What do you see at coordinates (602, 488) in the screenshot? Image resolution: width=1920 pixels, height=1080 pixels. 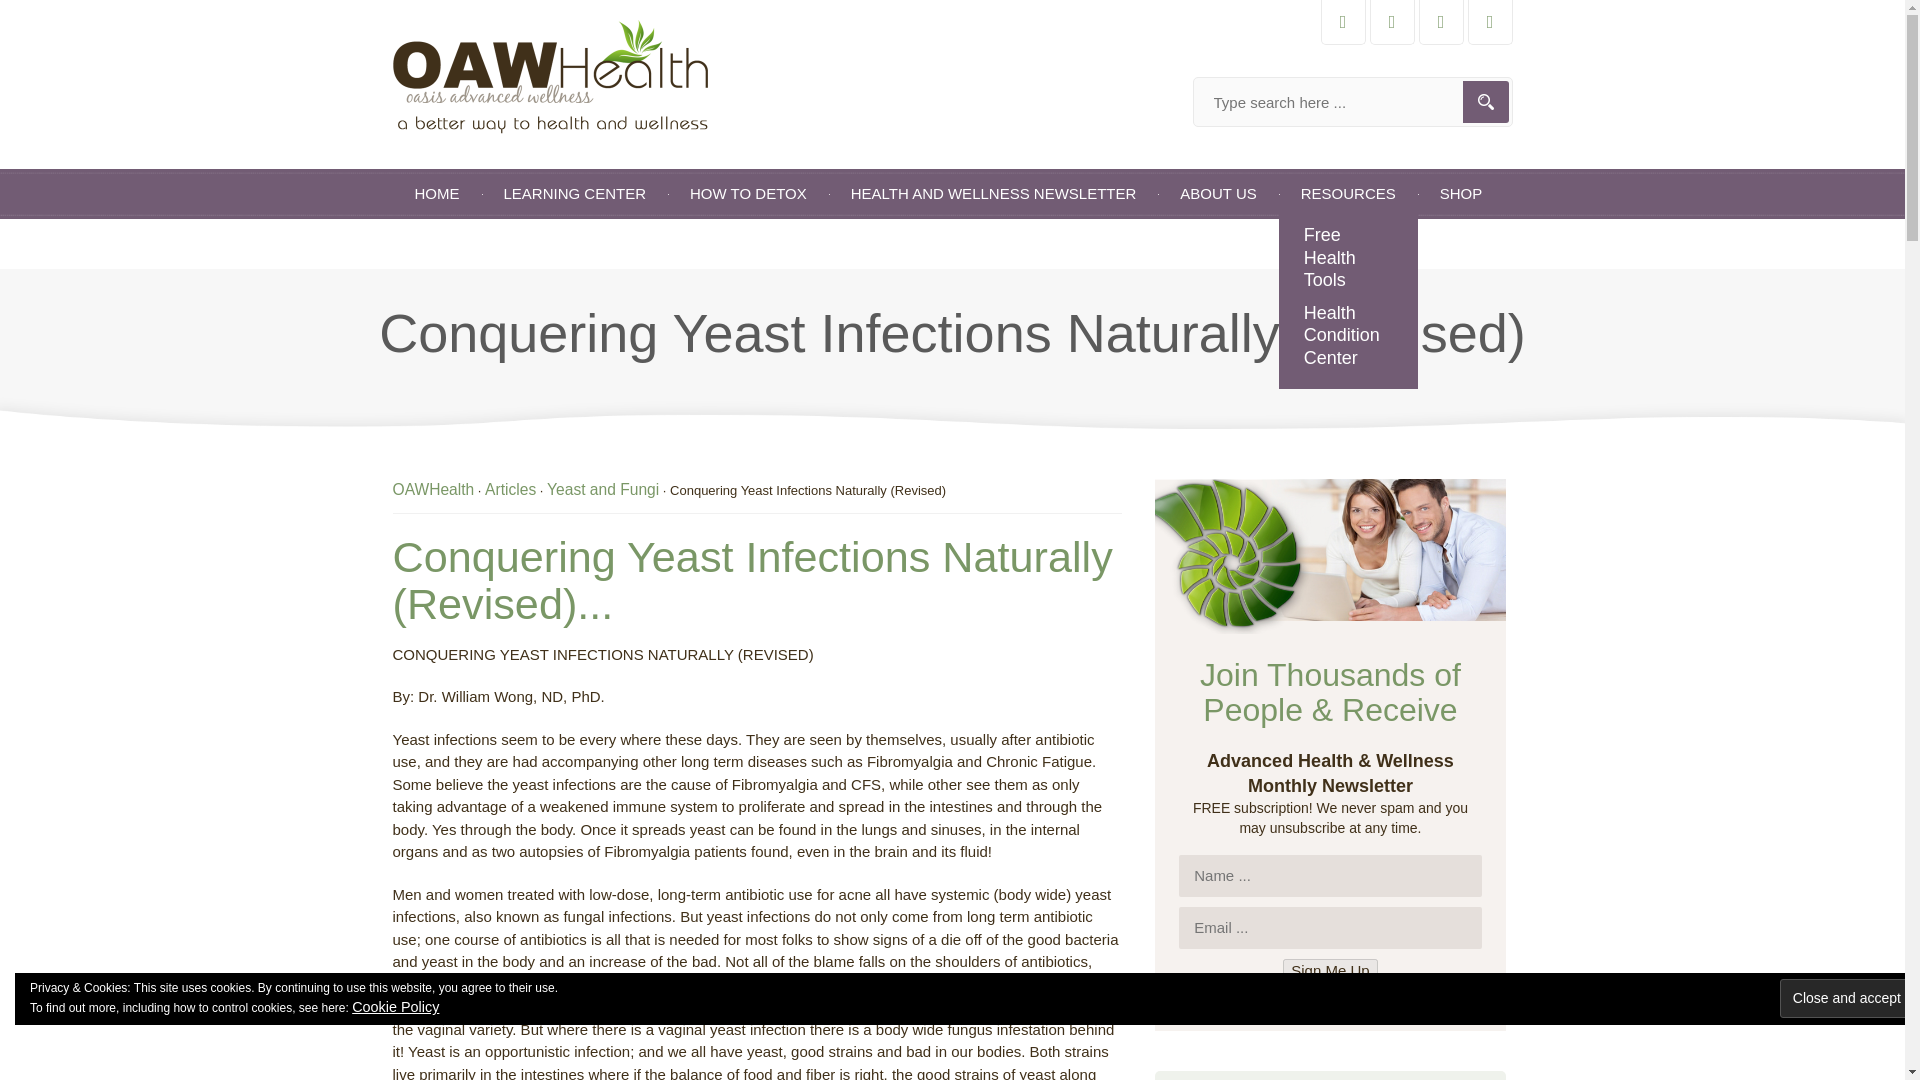 I see `Yeast and Fungi` at bounding box center [602, 488].